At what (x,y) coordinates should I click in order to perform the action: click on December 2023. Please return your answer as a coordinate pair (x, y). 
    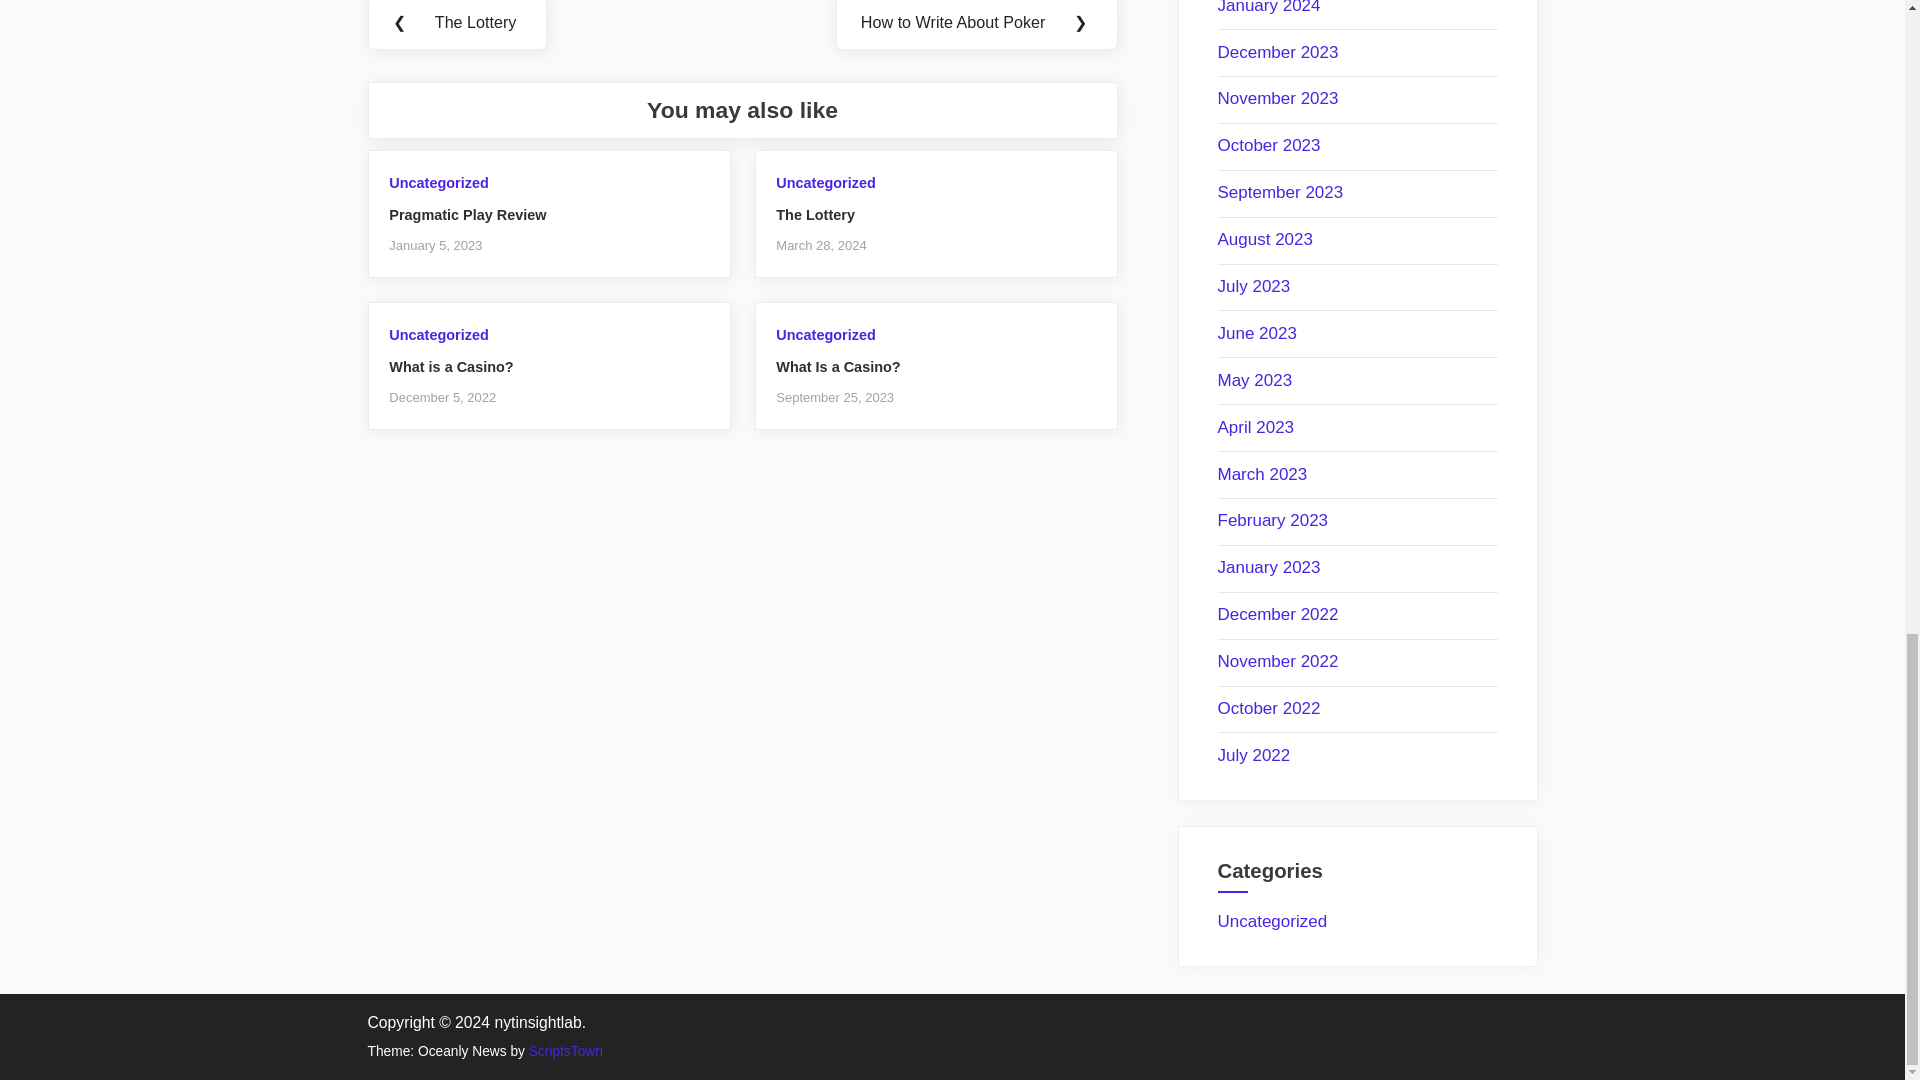
    Looking at the image, I should click on (1278, 52).